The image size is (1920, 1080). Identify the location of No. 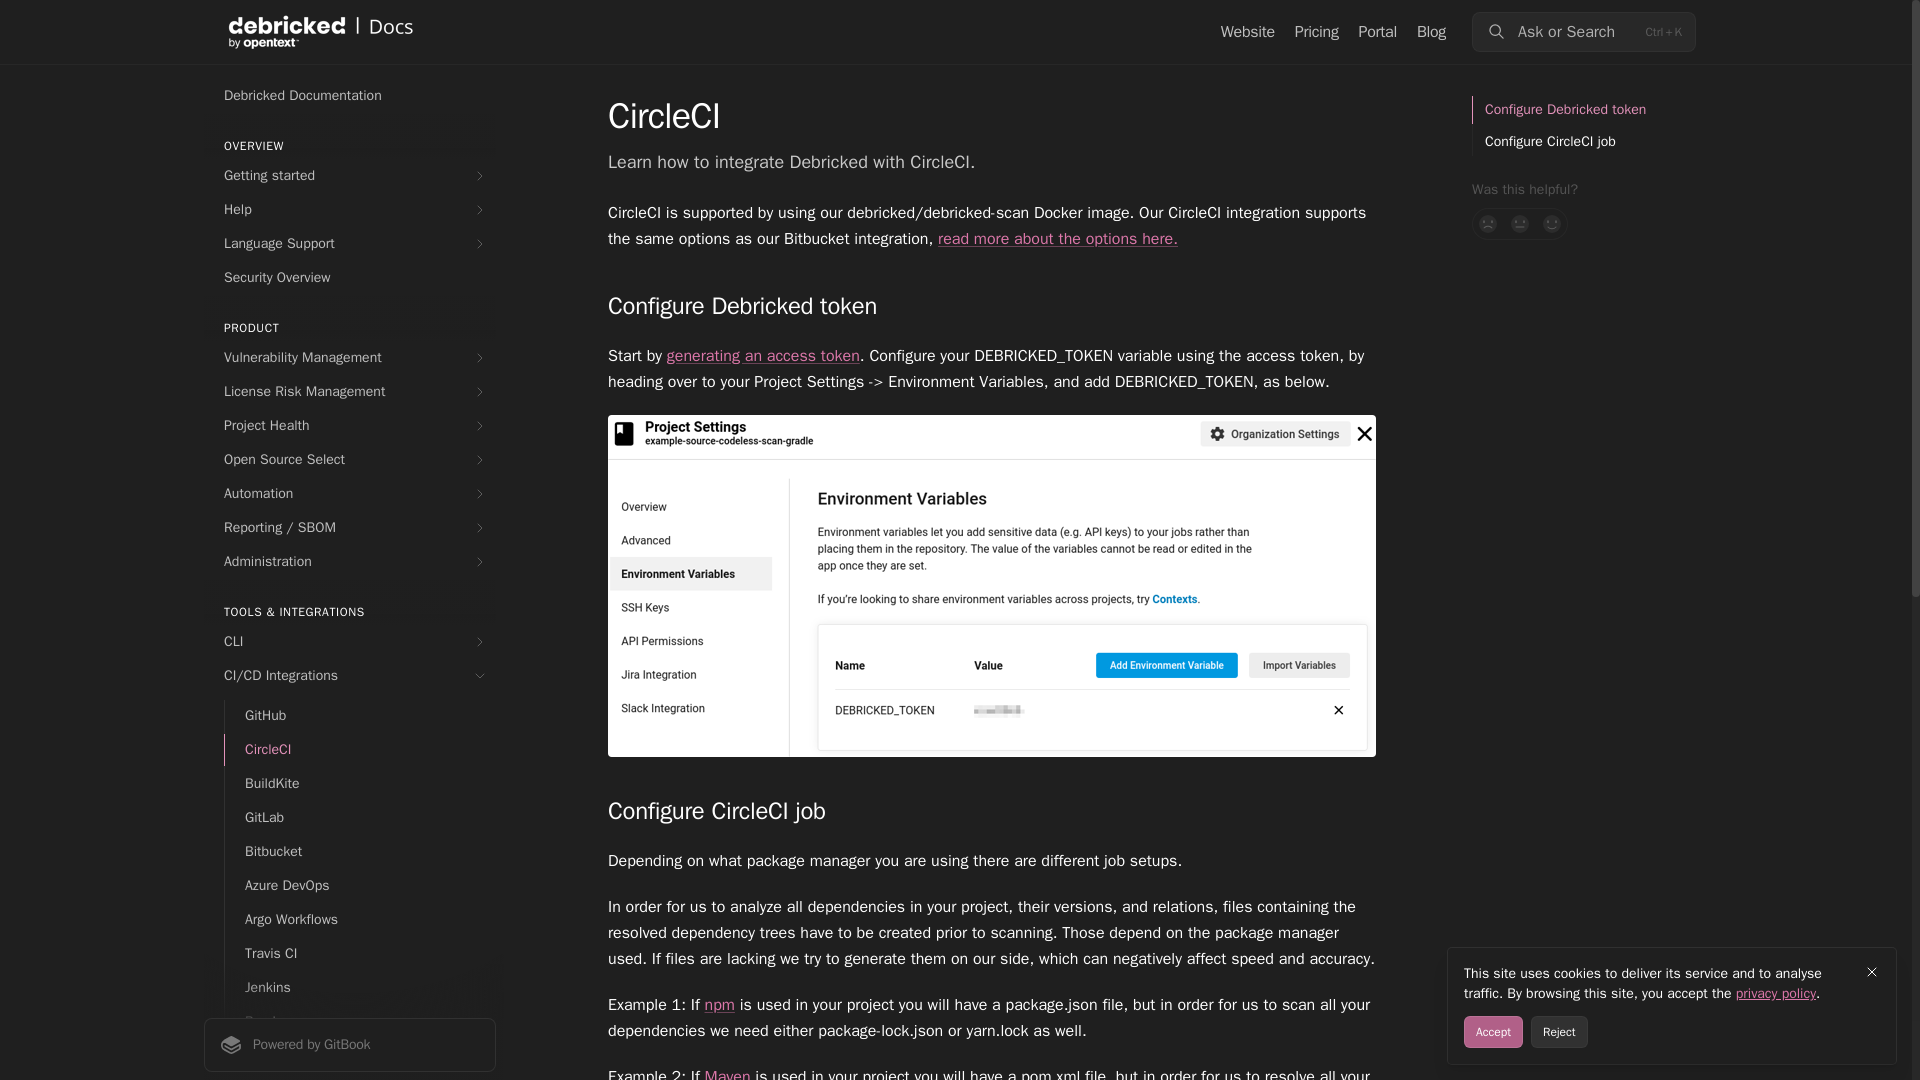
(1488, 224).